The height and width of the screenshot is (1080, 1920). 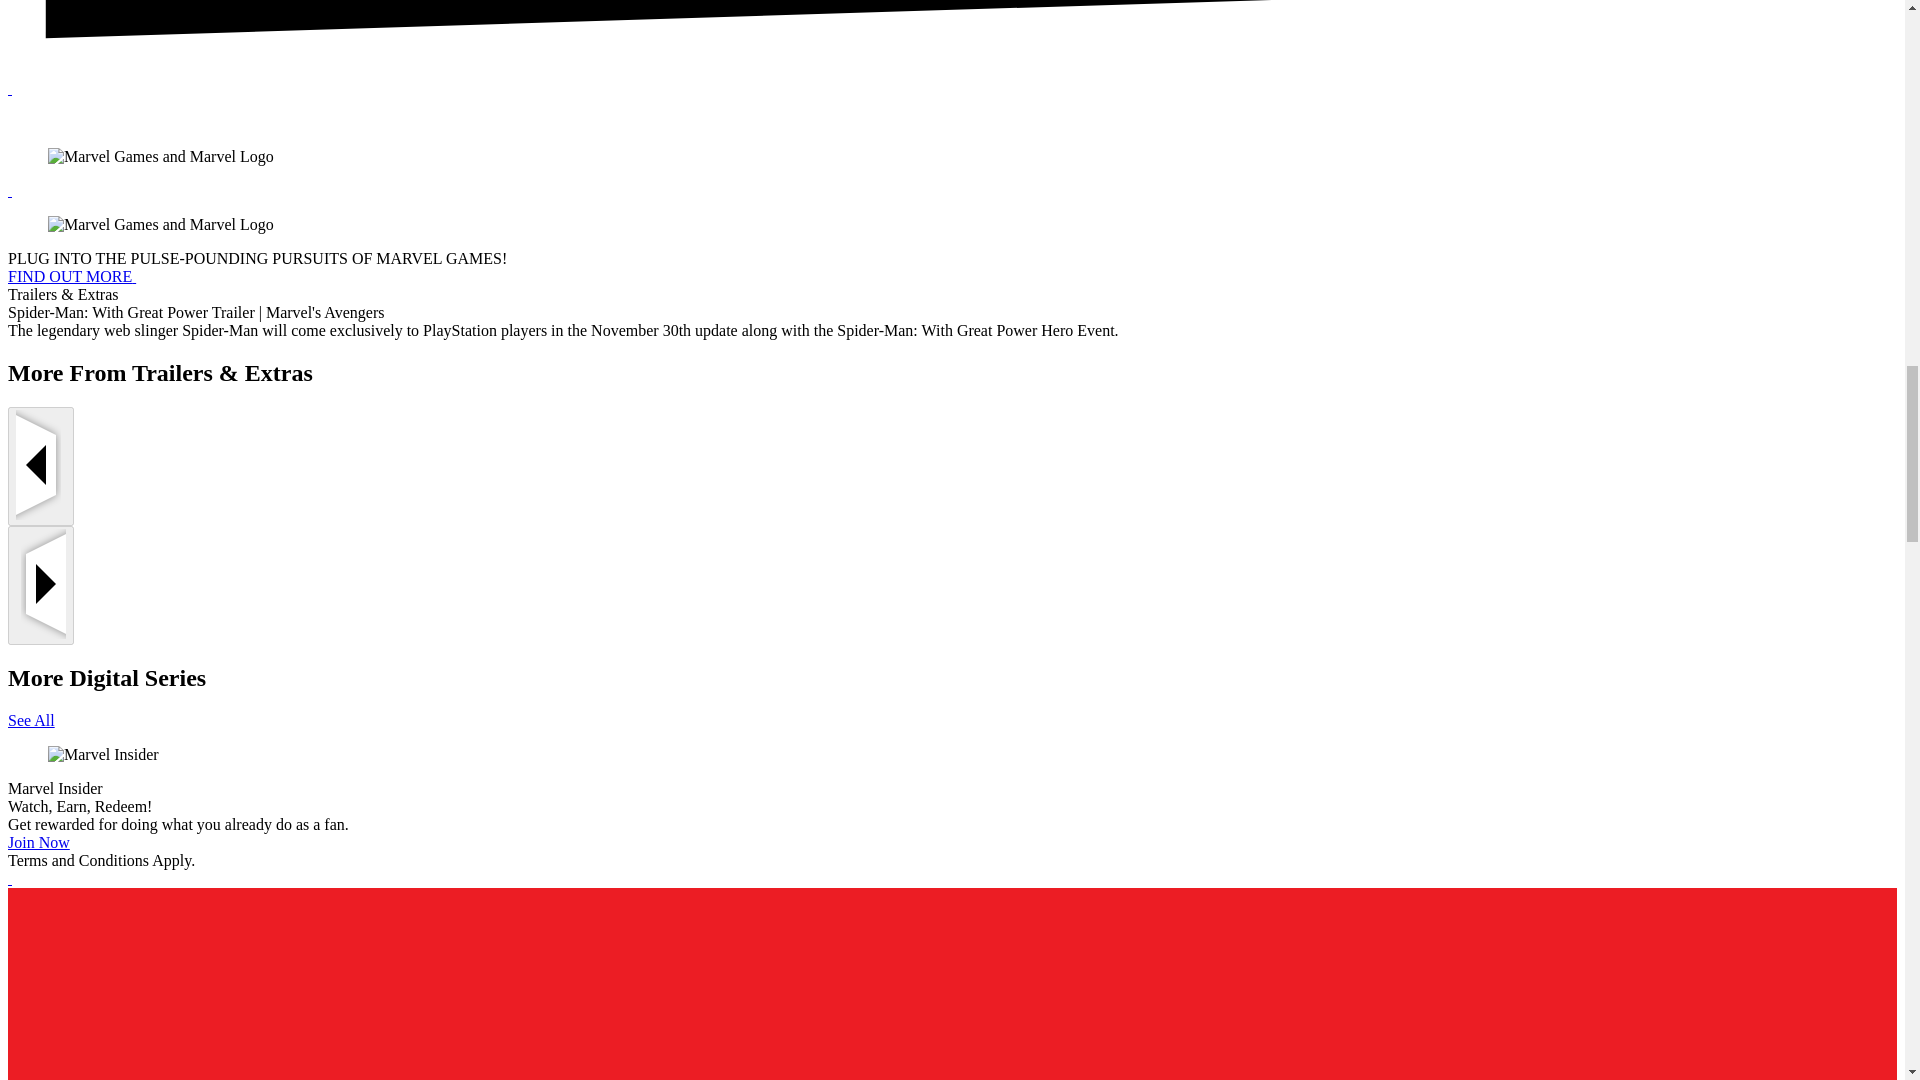 What do you see at coordinates (38, 842) in the screenshot?
I see `Join Now` at bounding box center [38, 842].